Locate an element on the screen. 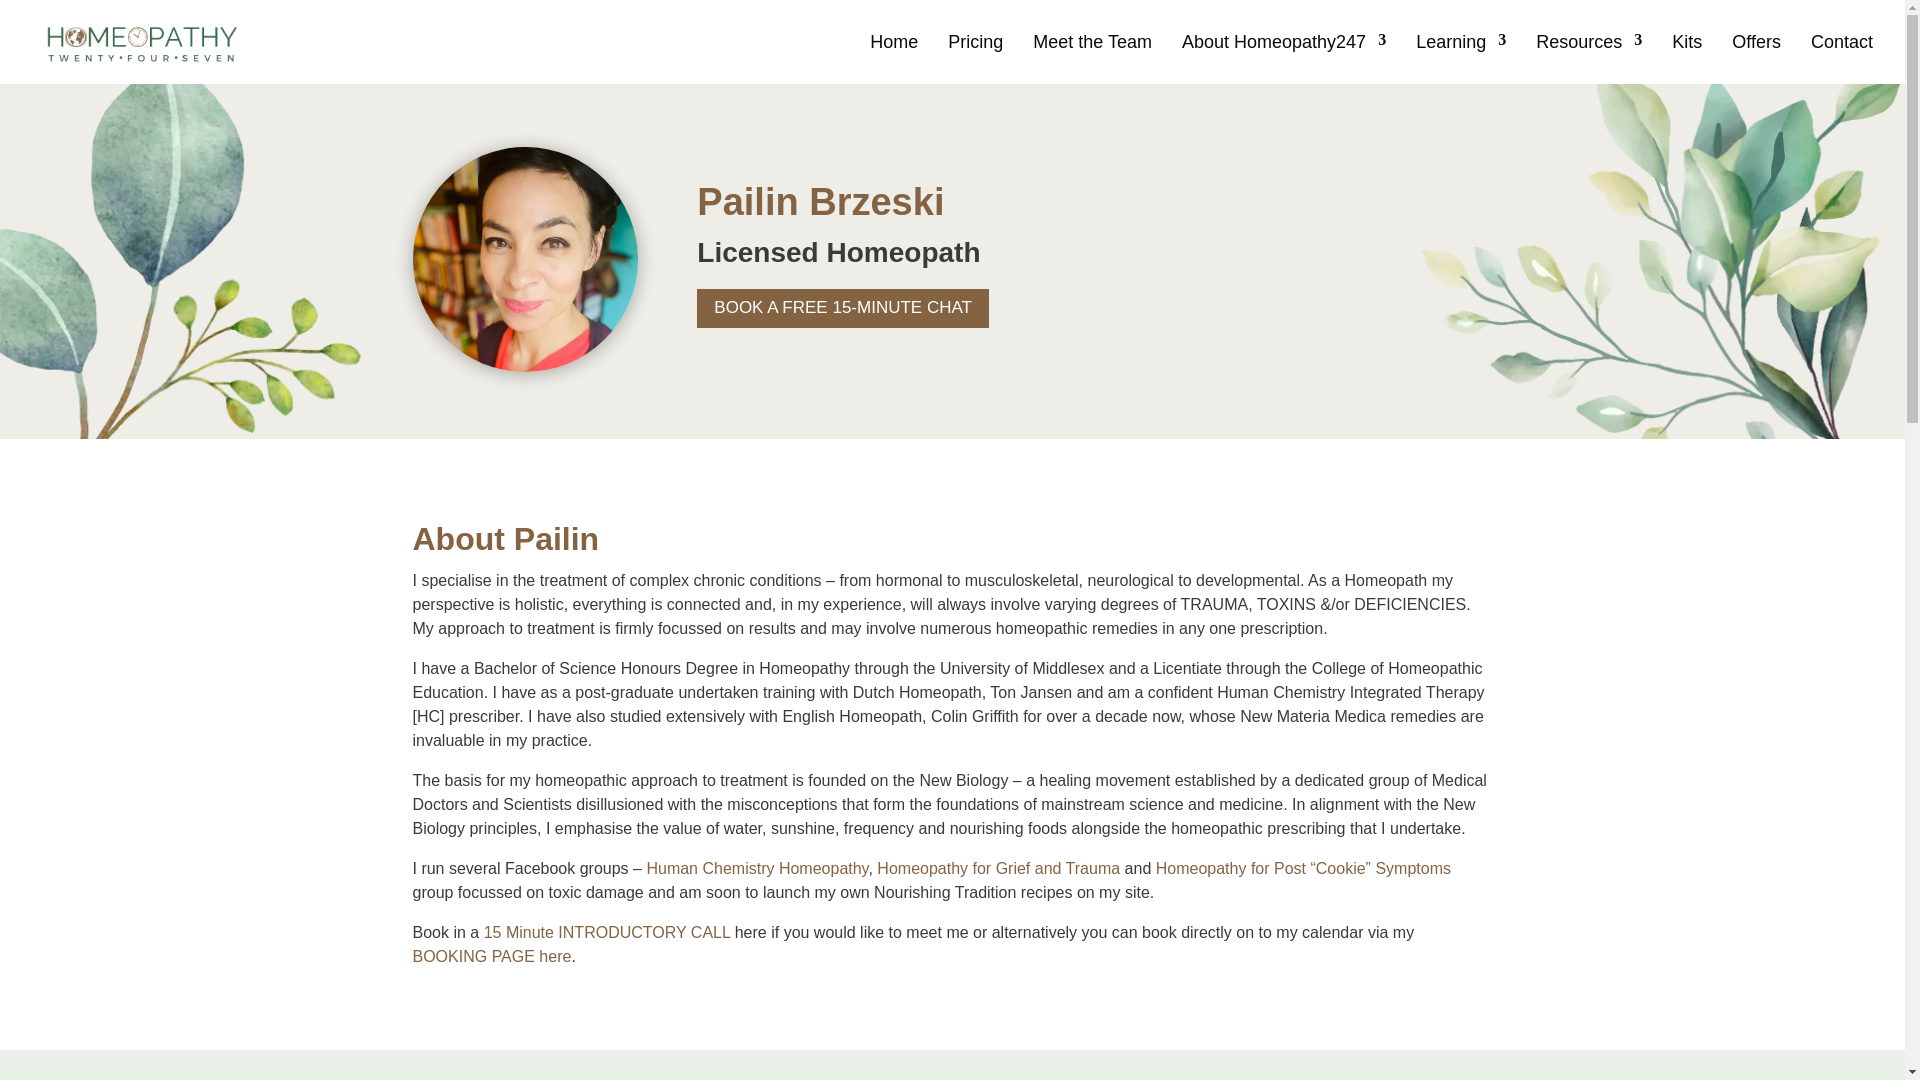  Contact is located at coordinates (1842, 59).